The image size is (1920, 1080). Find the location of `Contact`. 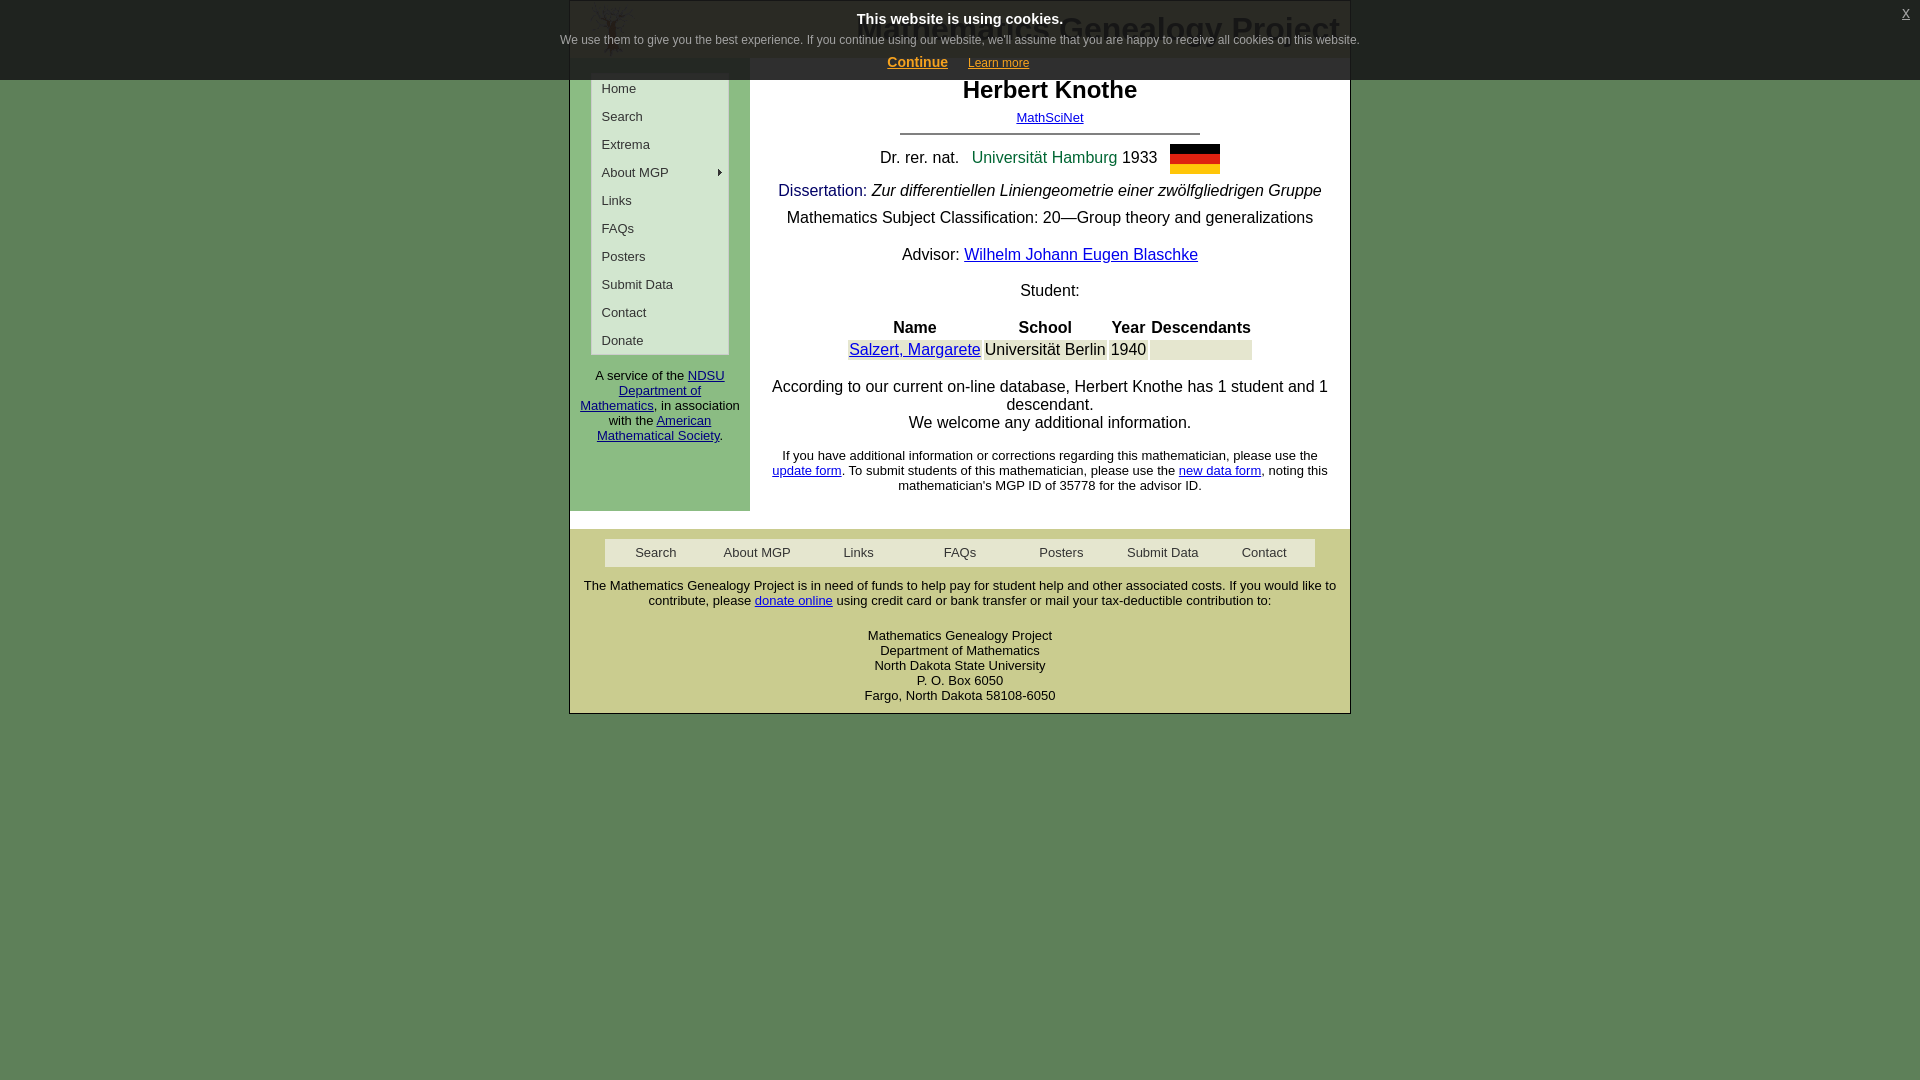

Contact is located at coordinates (1263, 552).